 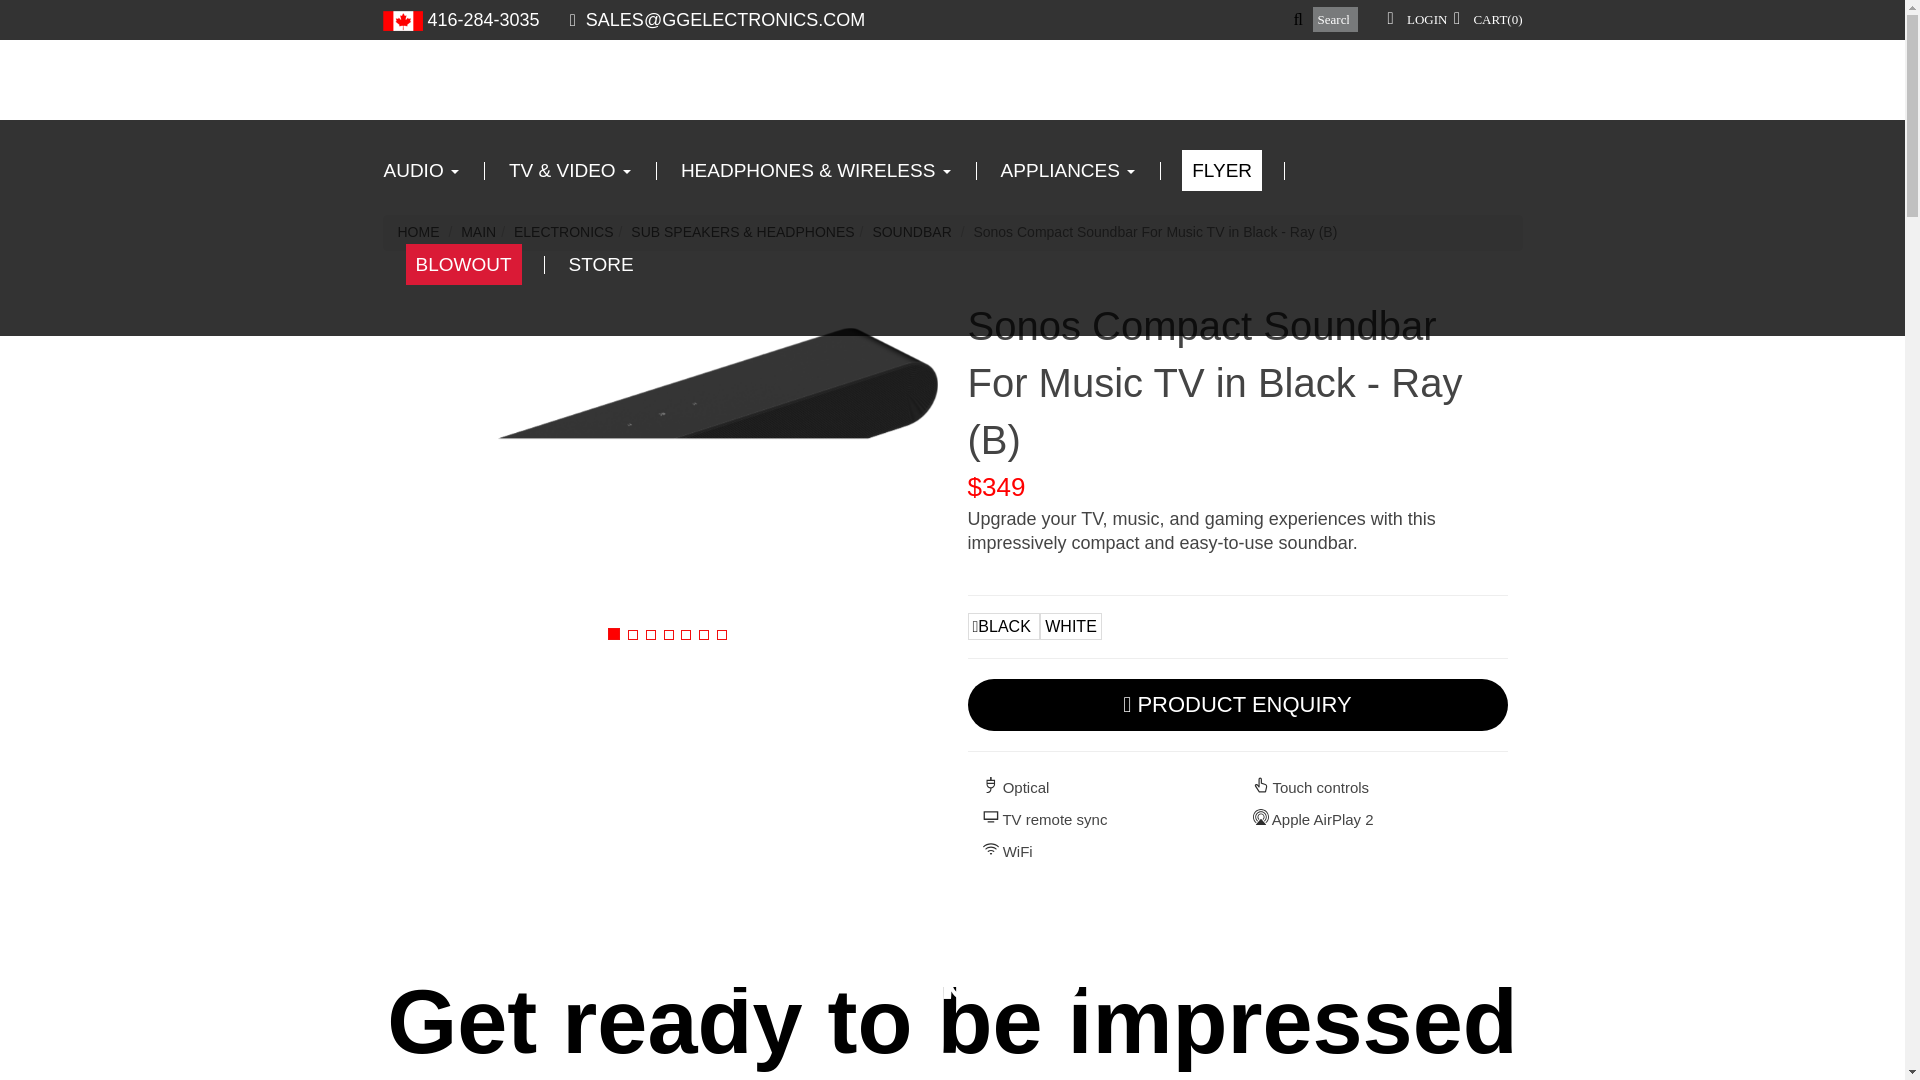 What do you see at coordinates (1478, 158) in the screenshot?
I see `416-284-3035` at bounding box center [1478, 158].